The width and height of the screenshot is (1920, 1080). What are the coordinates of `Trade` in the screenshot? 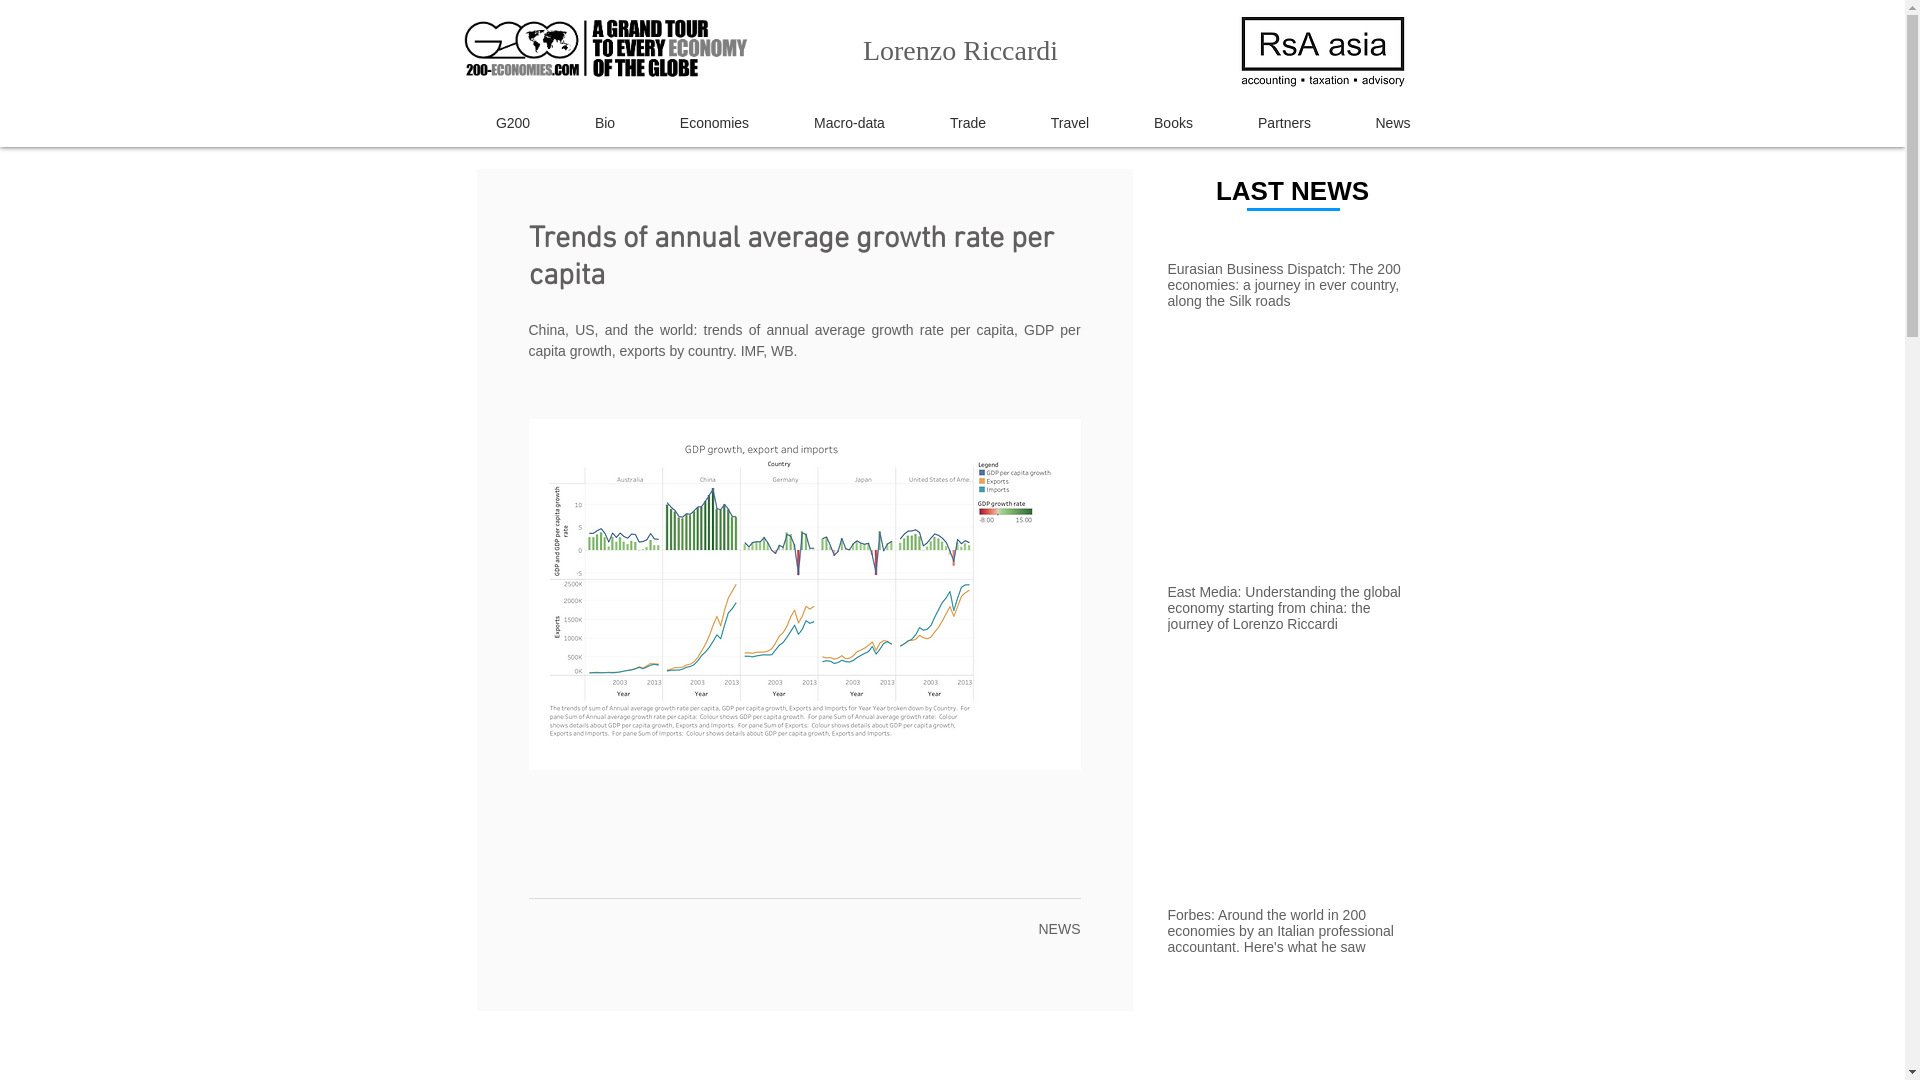 It's located at (968, 124).